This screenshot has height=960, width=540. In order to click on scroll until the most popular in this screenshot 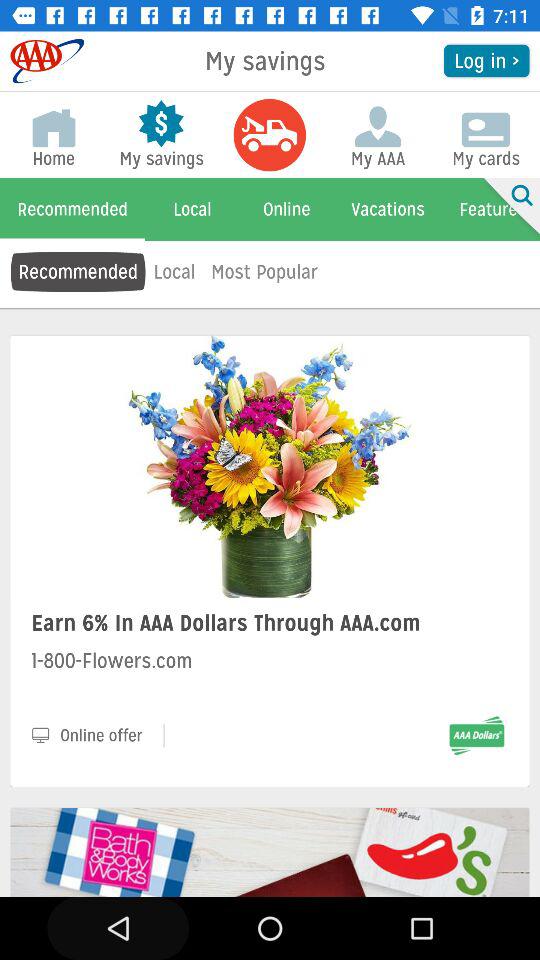, I will do `click(264, 272)`.